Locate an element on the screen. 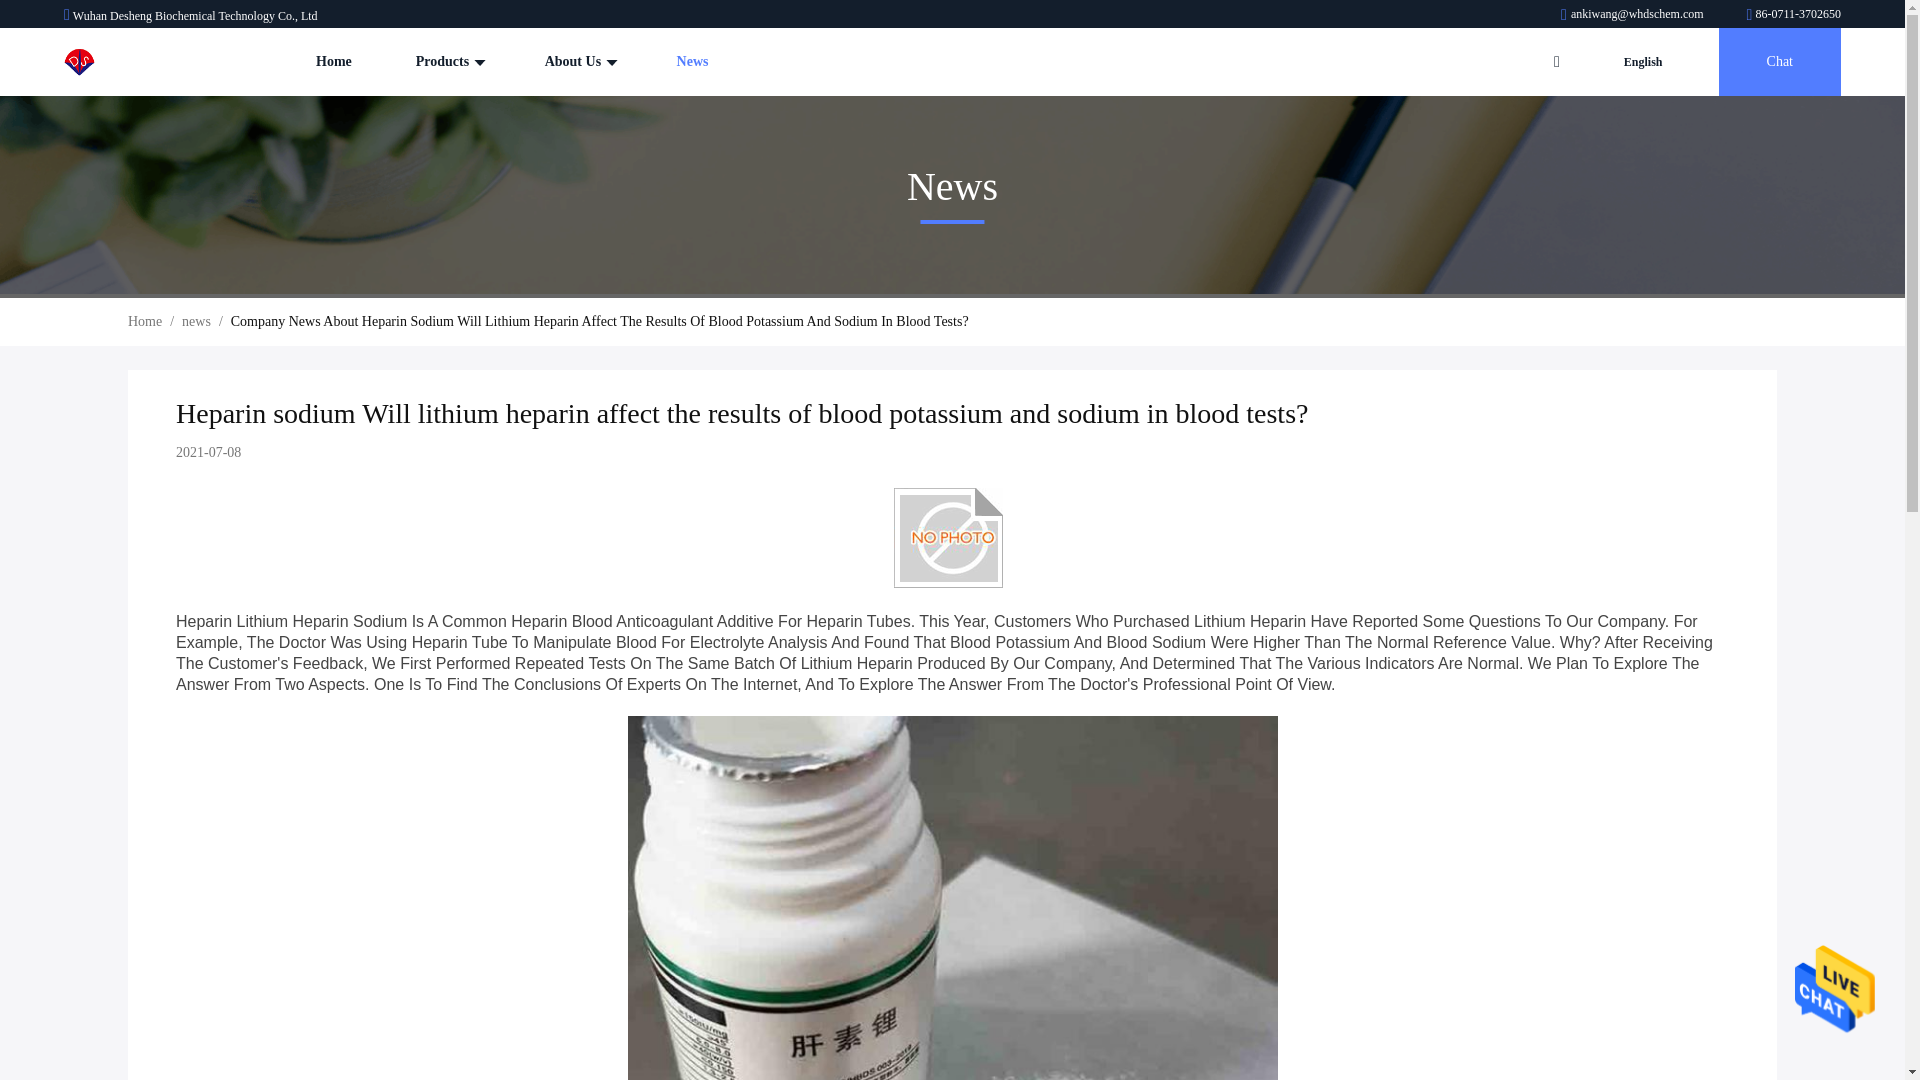  Products is located at coordinates (448, 62).